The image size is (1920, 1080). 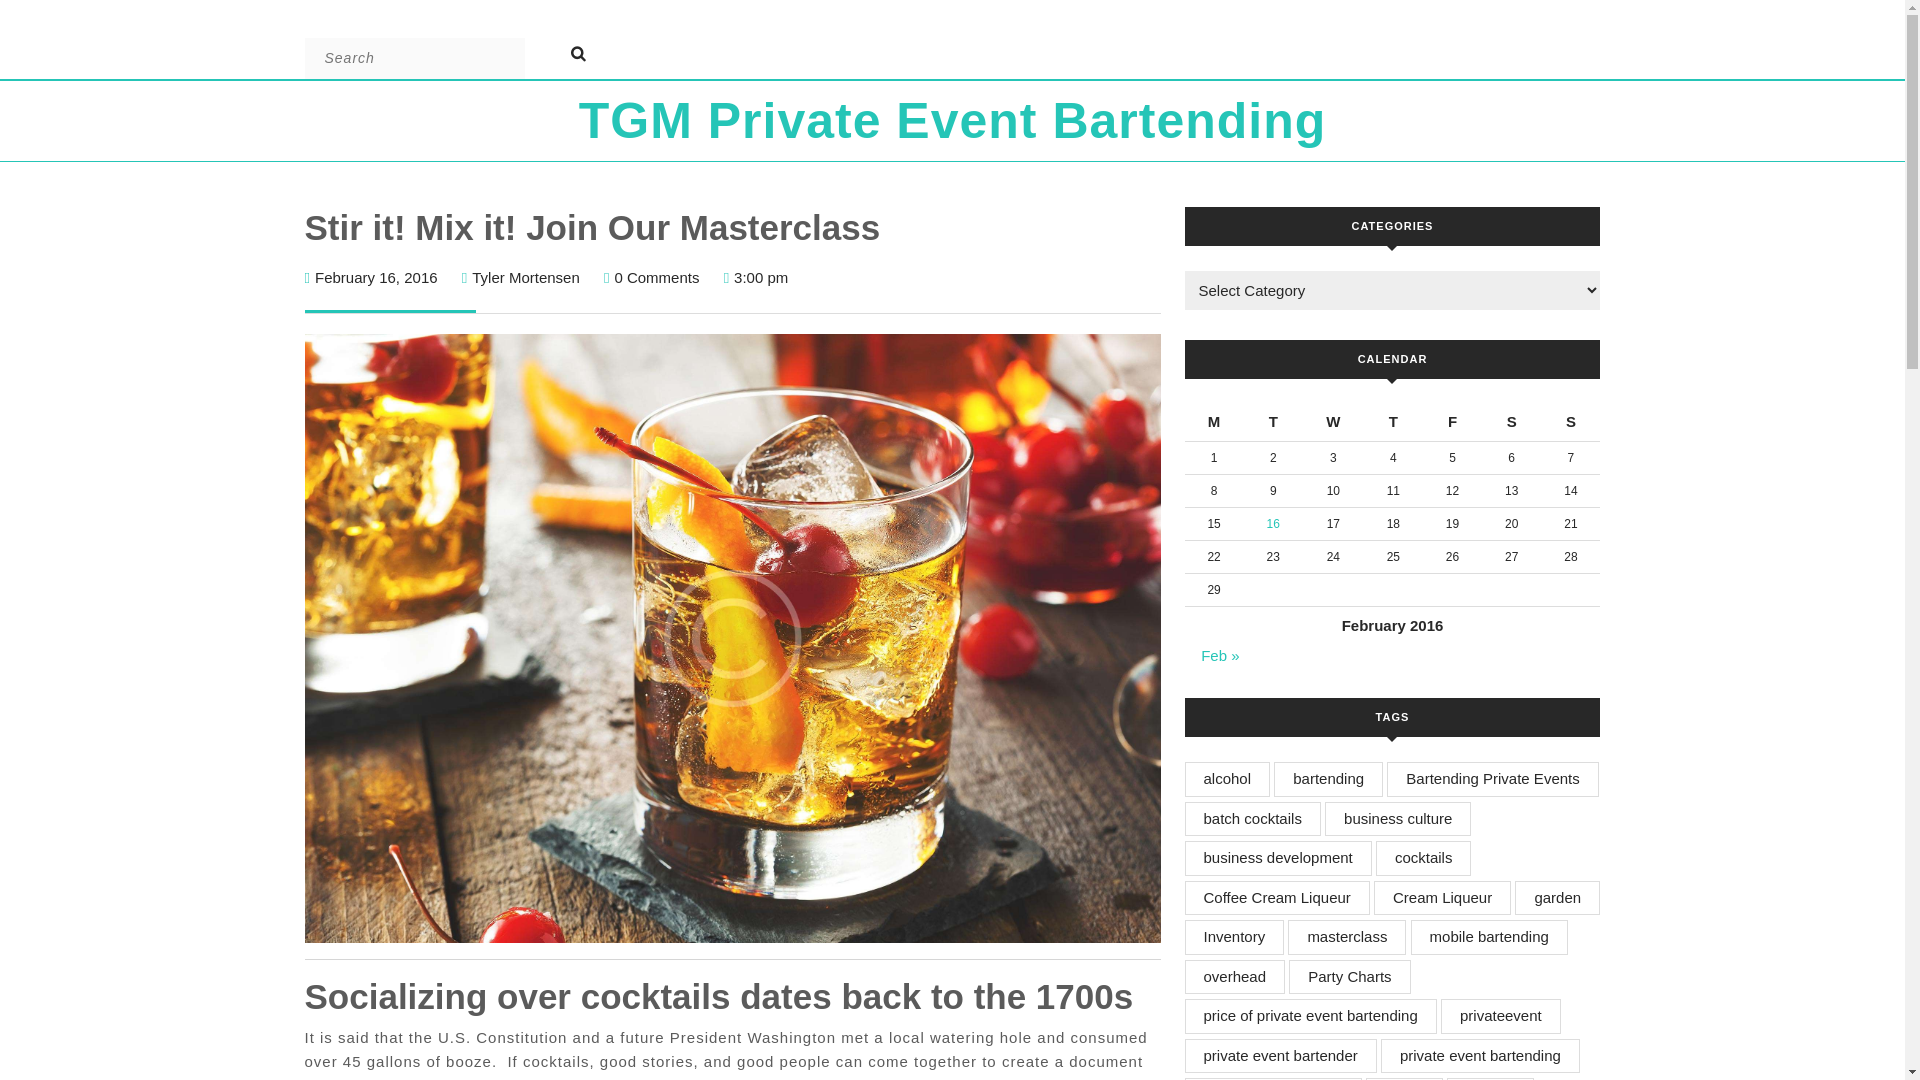 I want to click on 16, so click(x=1274, y=524).